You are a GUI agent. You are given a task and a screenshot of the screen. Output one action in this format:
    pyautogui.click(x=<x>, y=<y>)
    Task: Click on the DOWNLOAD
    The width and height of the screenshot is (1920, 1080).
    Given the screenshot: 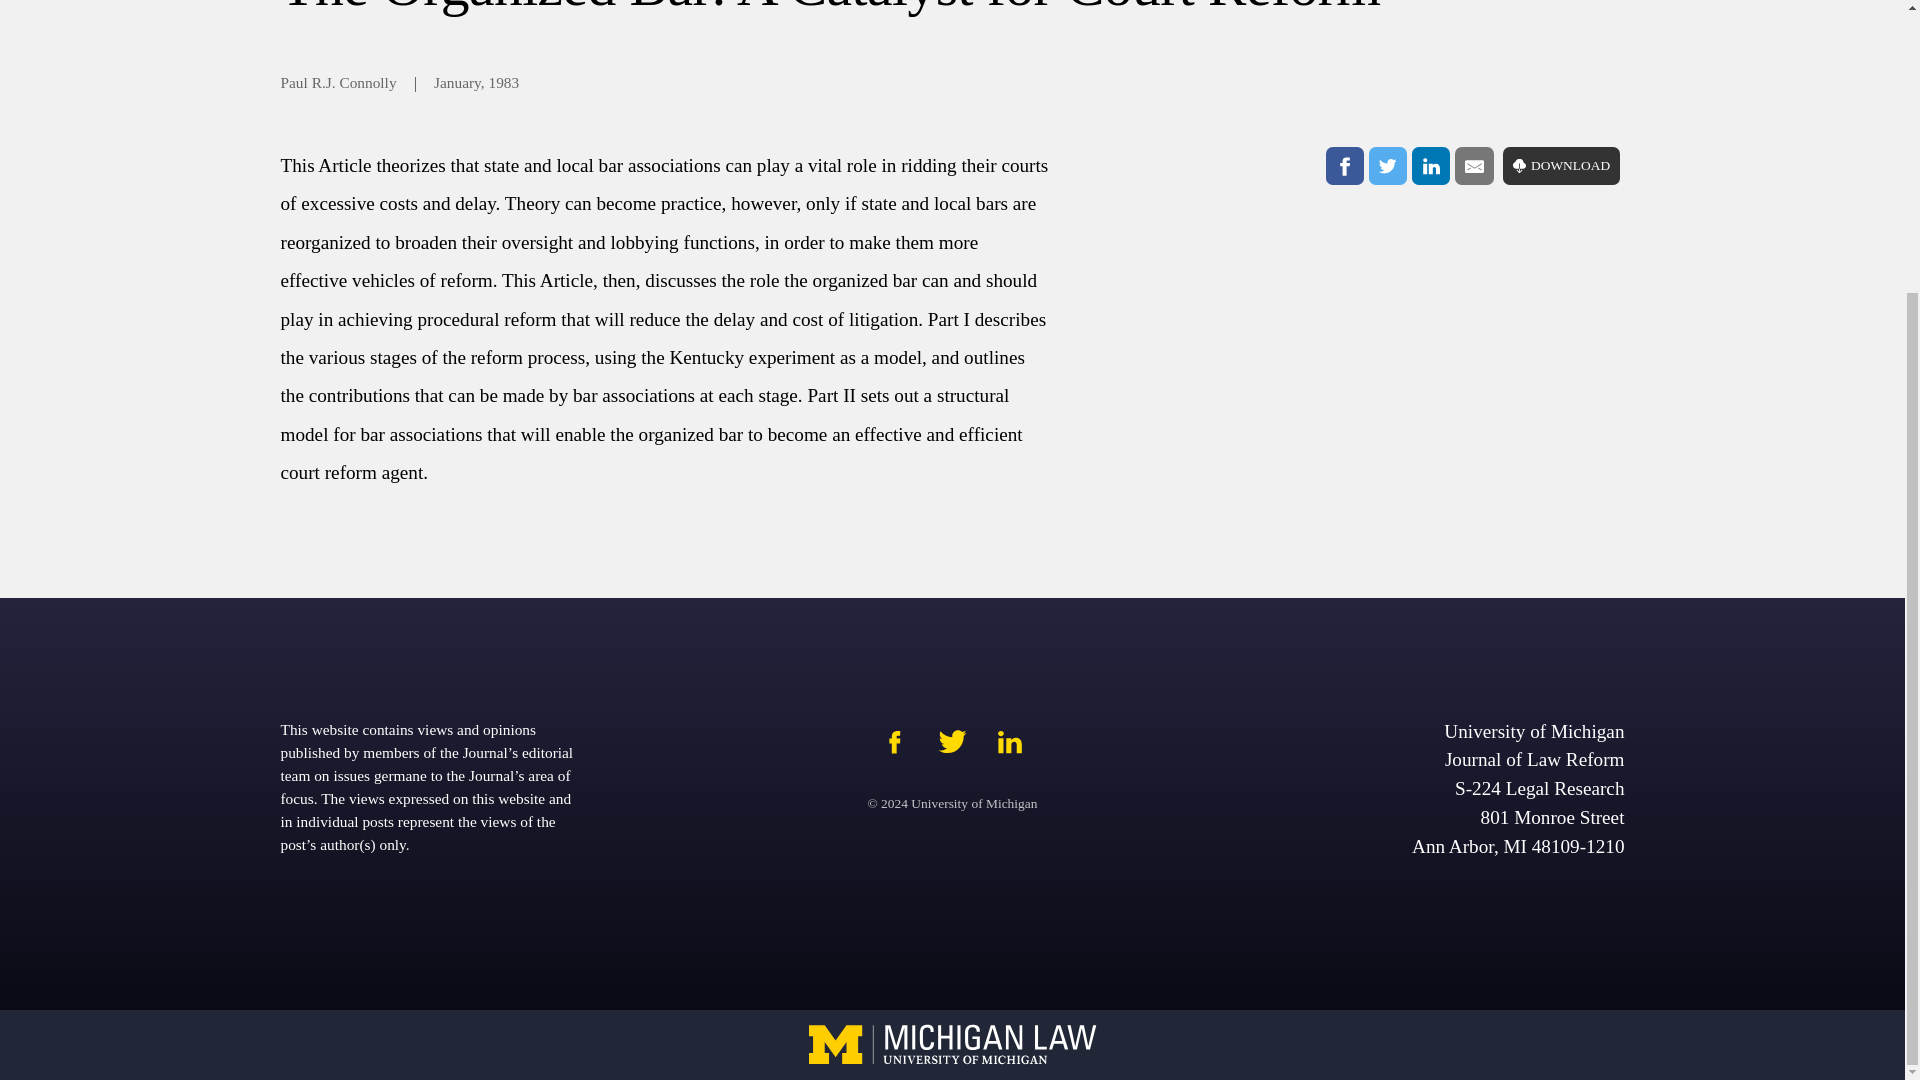 What is the action you would take?
    pyautogui.click(x=1562, y=165)
    